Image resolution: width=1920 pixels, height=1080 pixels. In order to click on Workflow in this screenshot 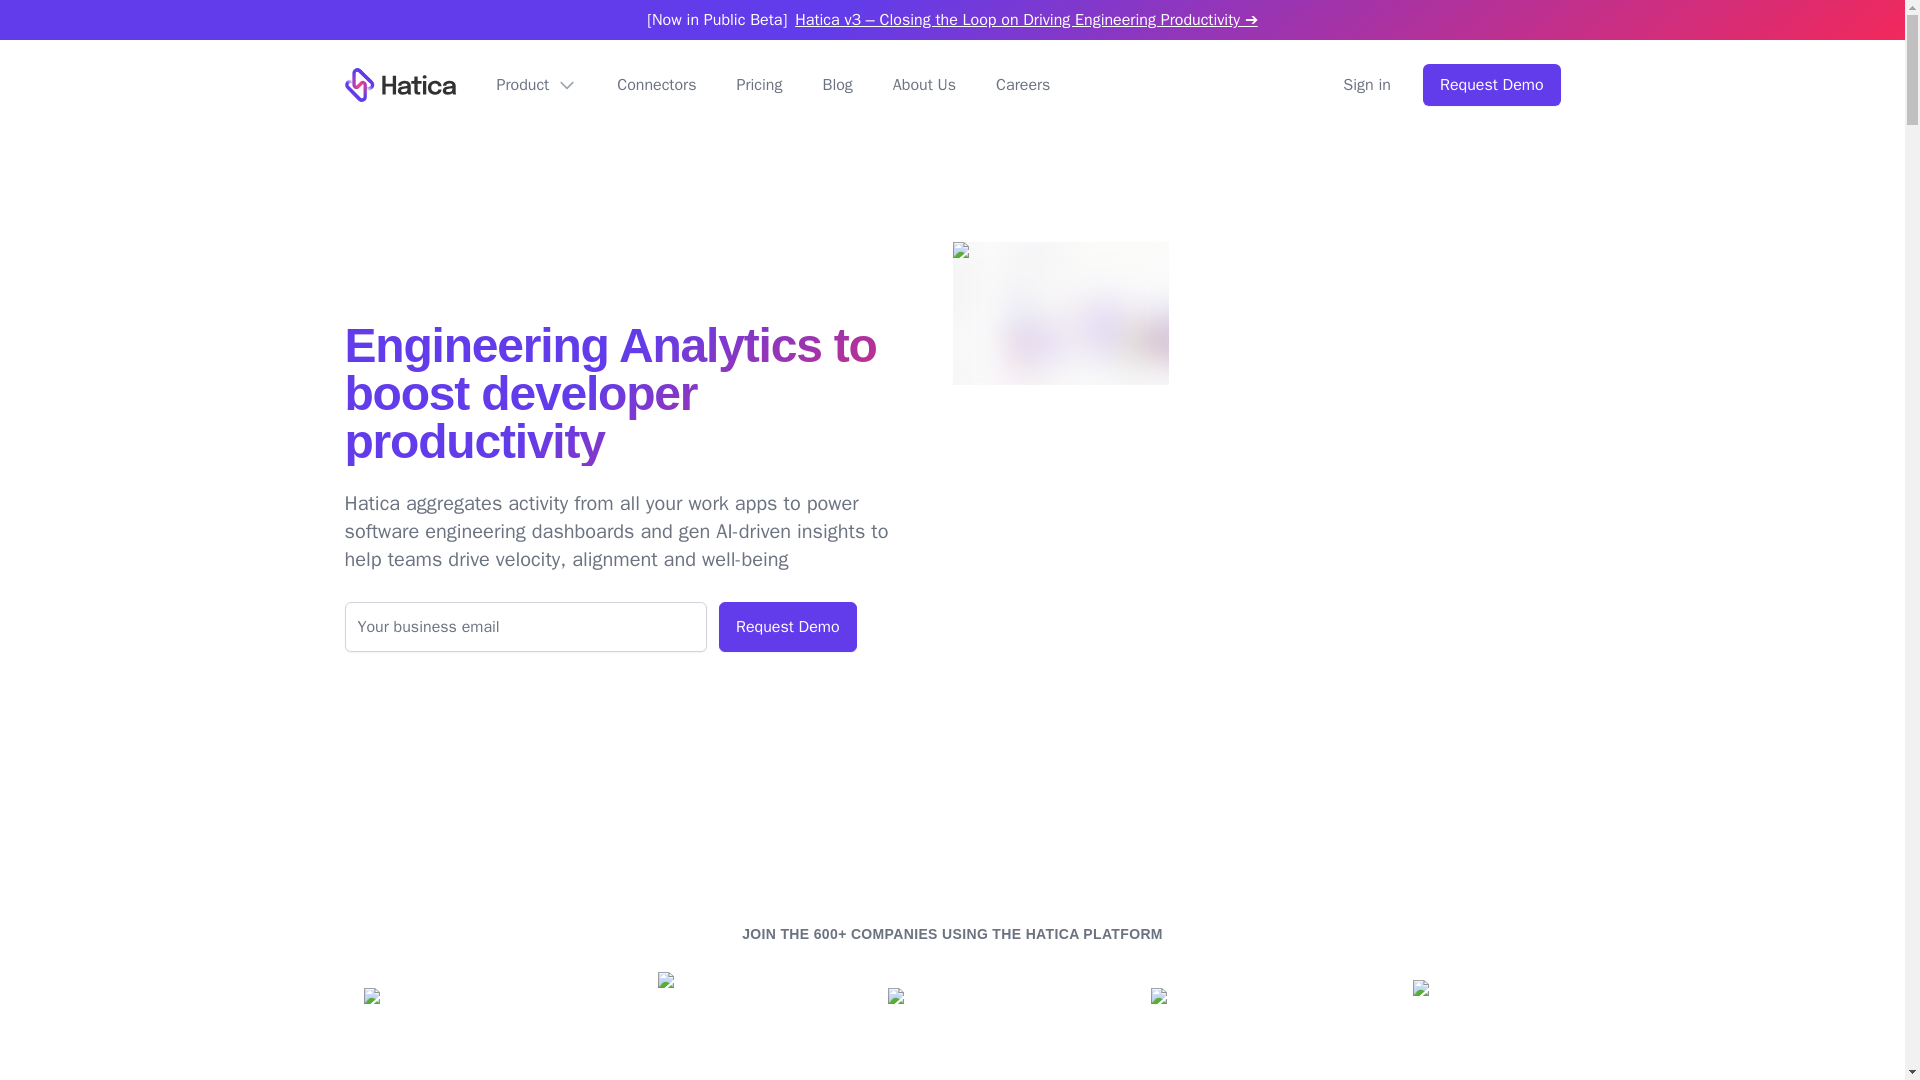, I will do `click(400, 84)`.